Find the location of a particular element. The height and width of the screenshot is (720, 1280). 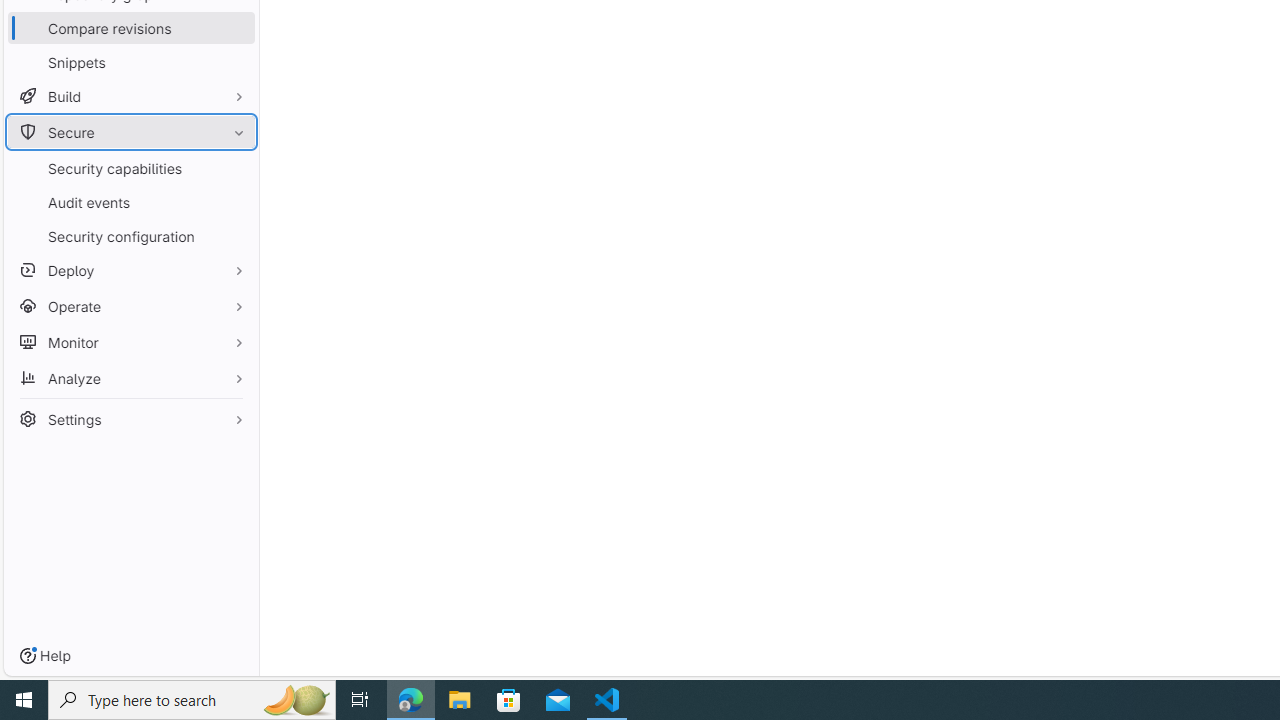

Analyze is located at coordinates (130, 378).